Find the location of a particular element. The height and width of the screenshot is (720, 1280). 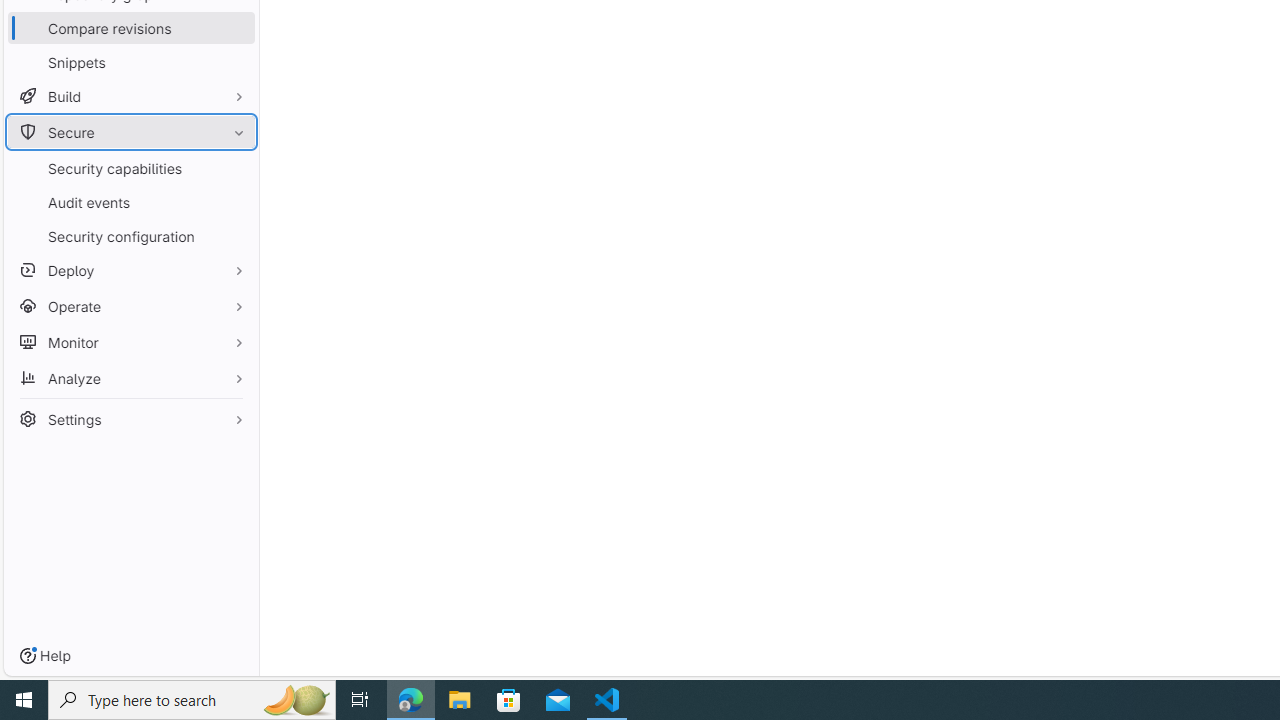

Analyze is located at coordinates (130, 378).